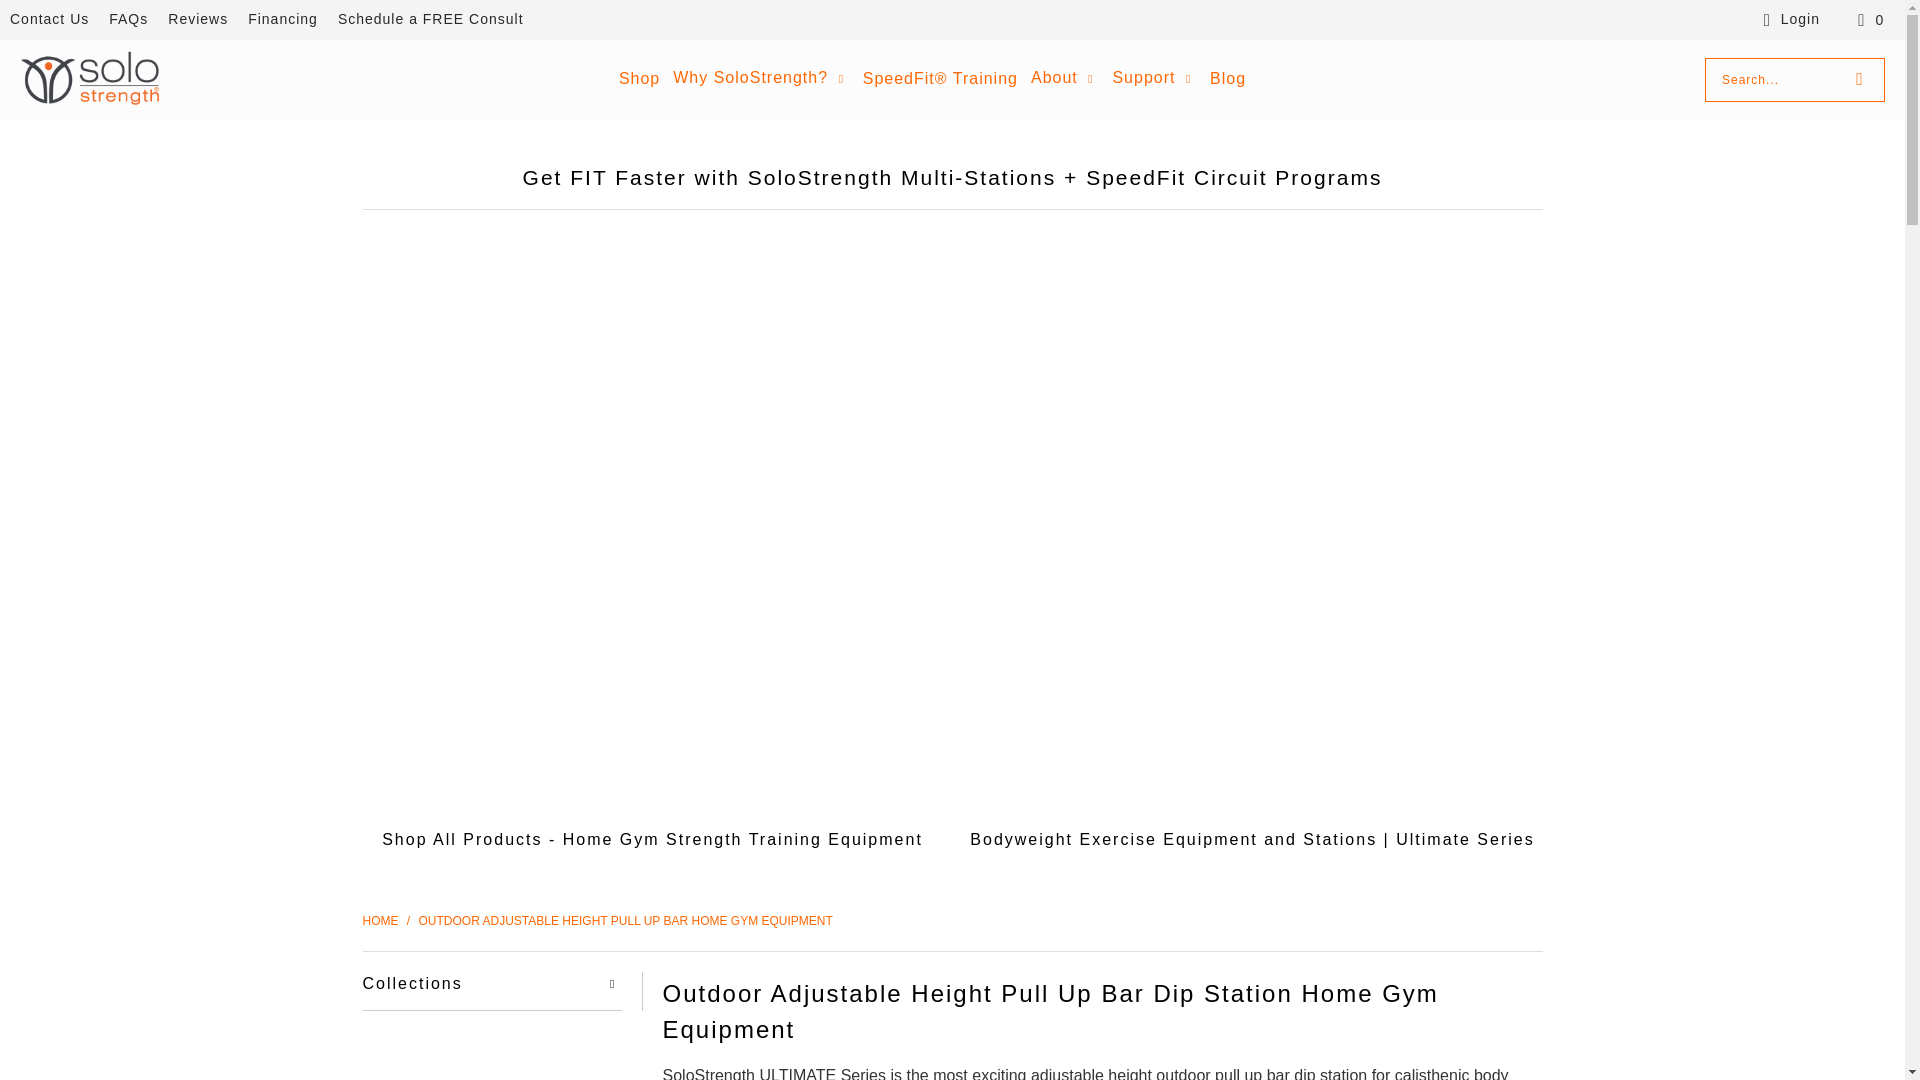 This screenshot has width=1920, height=1080. I want to click on Outdoor Adjustable Height Pull Up Bar Home Gym Equipment, so click(626, 920).